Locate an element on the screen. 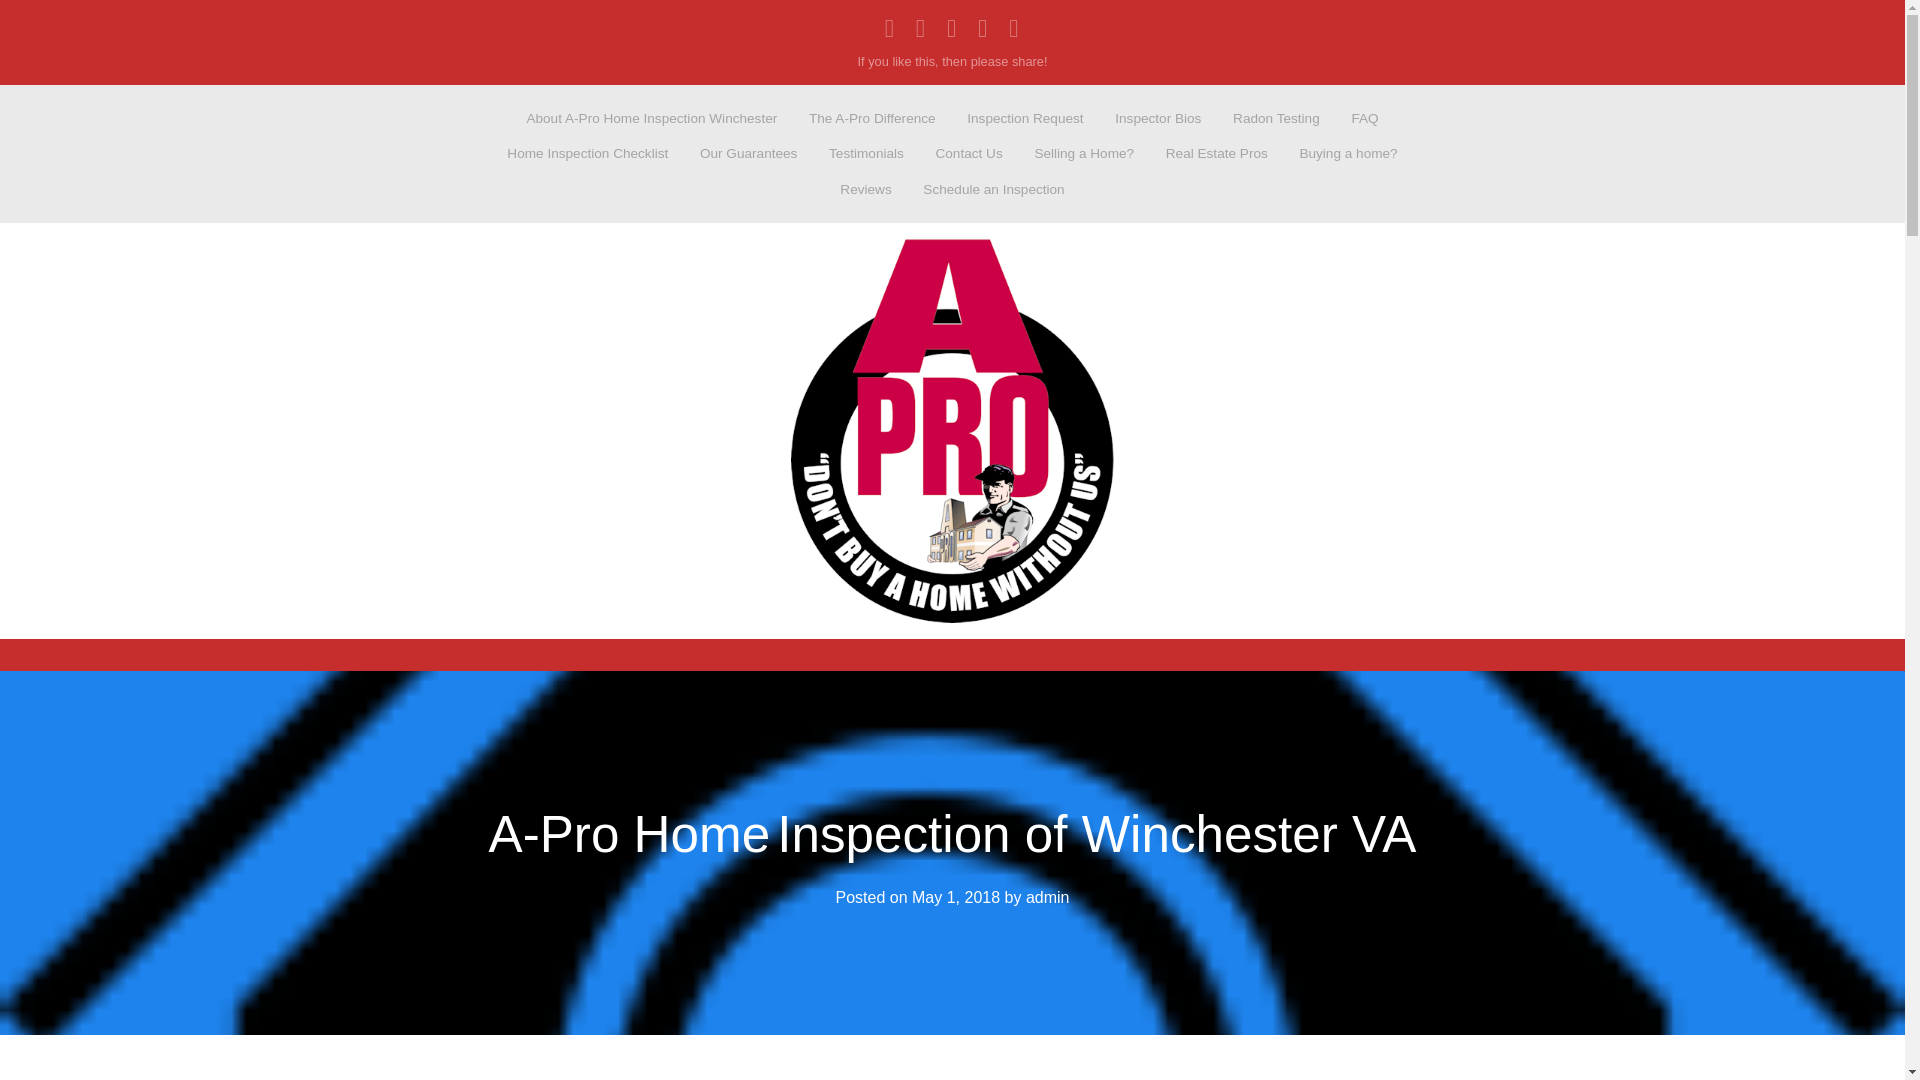  Home Inspection Winchester VA is located at coordinates (952, 430).